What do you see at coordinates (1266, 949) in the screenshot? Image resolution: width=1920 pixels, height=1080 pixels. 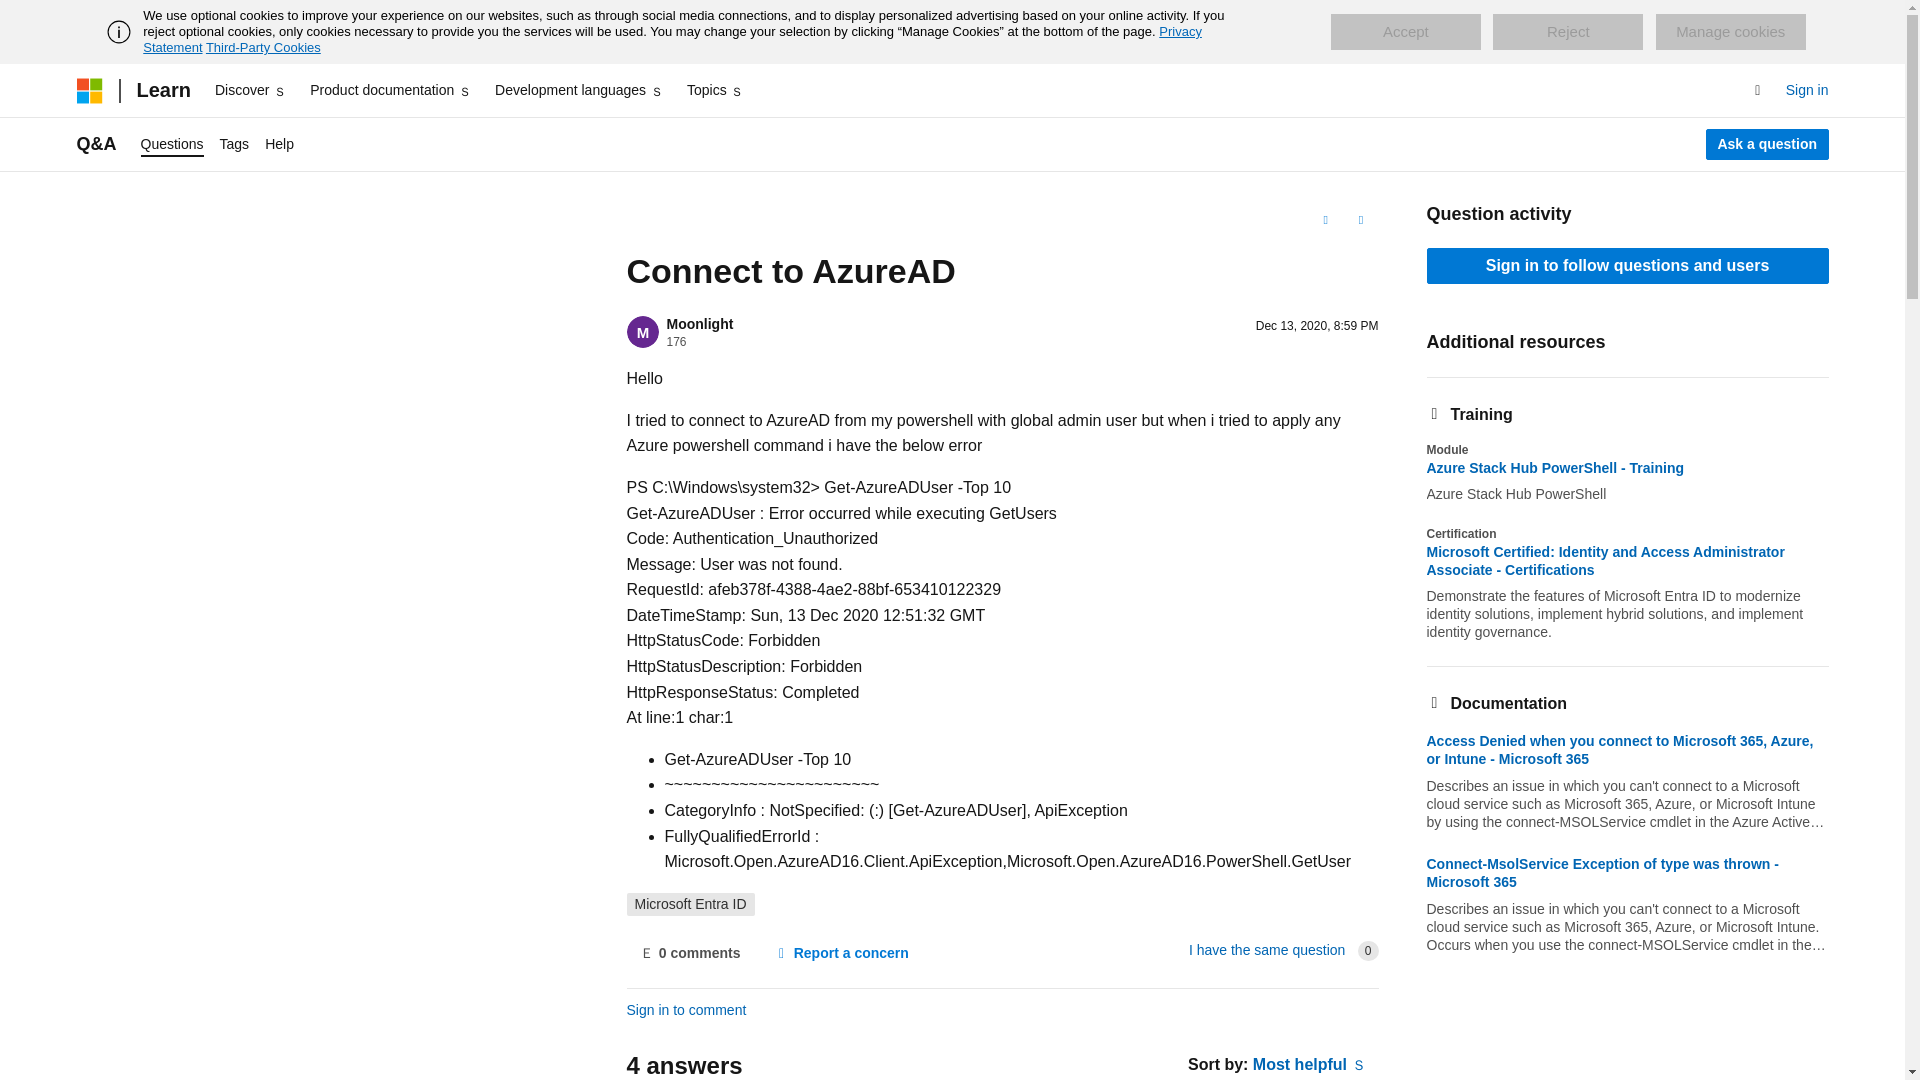 I see `You have the same or similar question` at bounding box center [1266, 949].